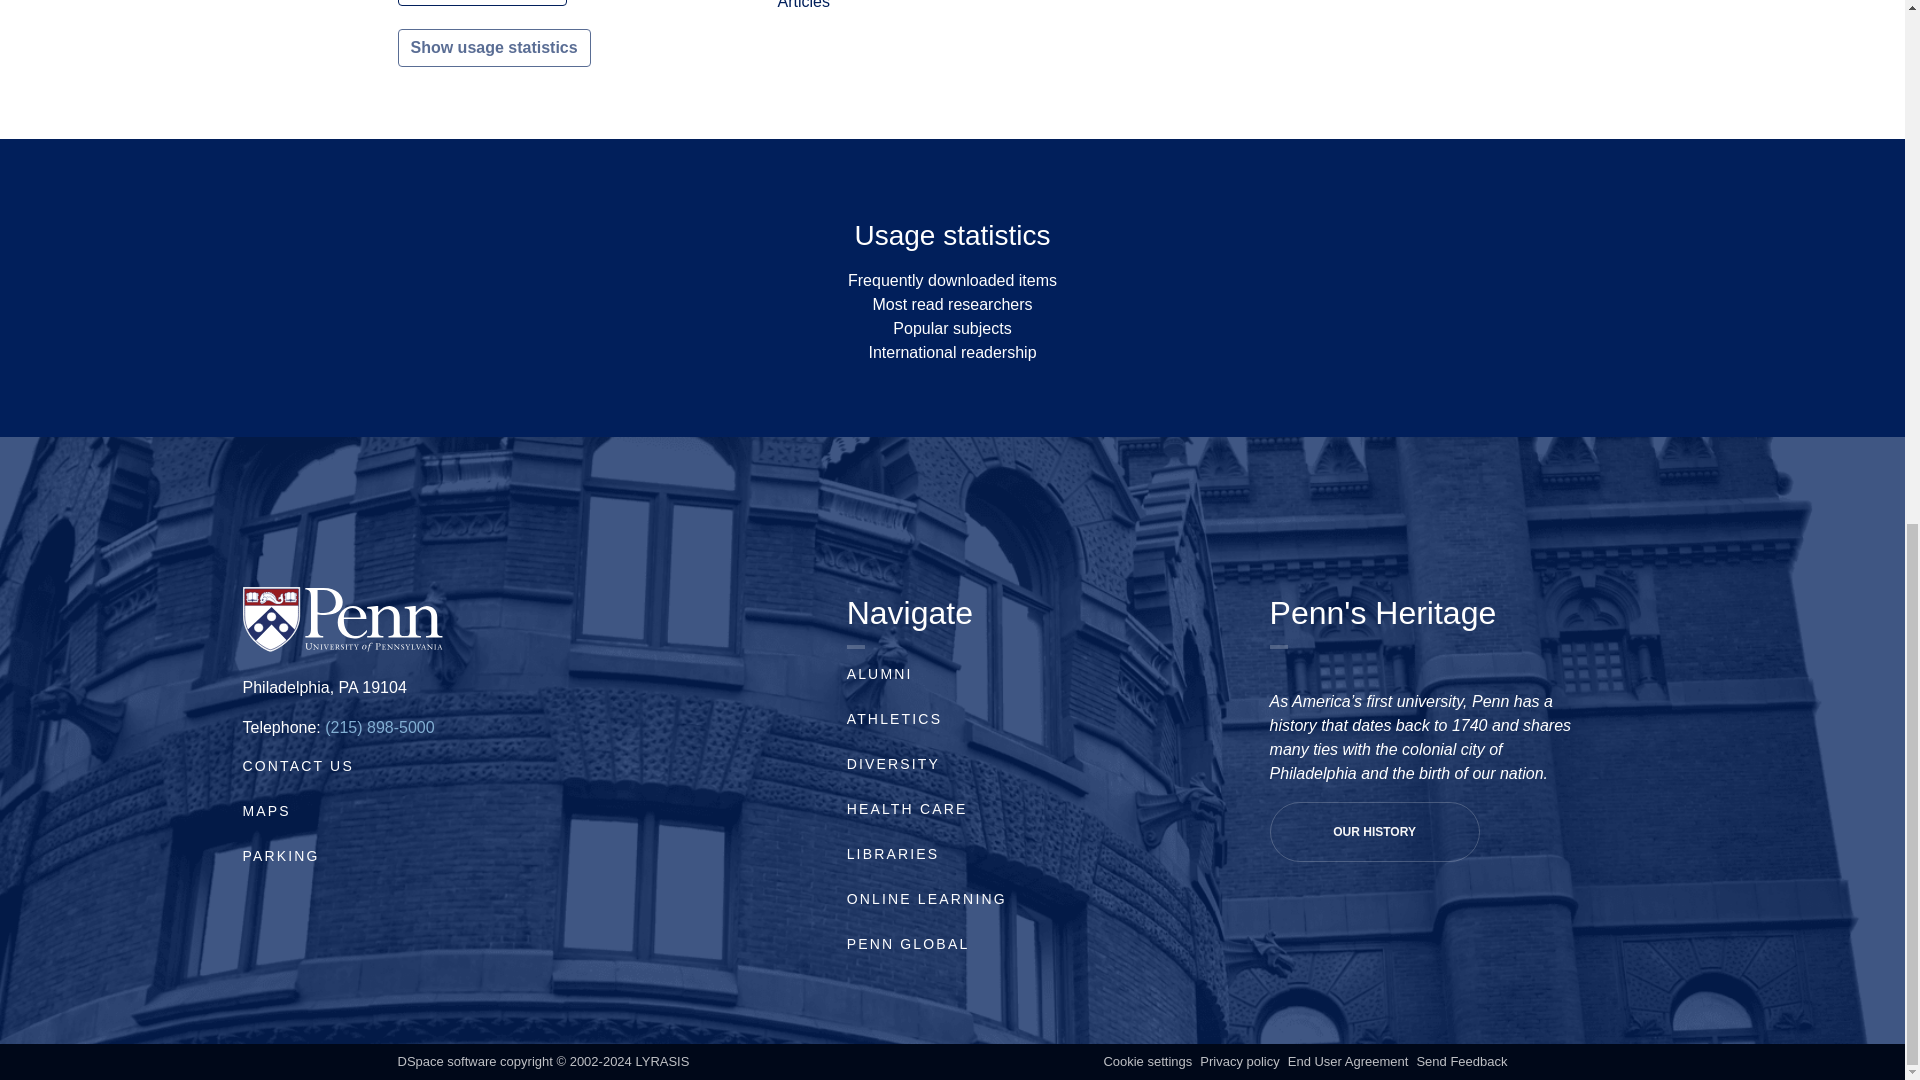 The width and height of the screenshot is (1920, 1080). I want to click on Most read researchers, so click(952, 304).